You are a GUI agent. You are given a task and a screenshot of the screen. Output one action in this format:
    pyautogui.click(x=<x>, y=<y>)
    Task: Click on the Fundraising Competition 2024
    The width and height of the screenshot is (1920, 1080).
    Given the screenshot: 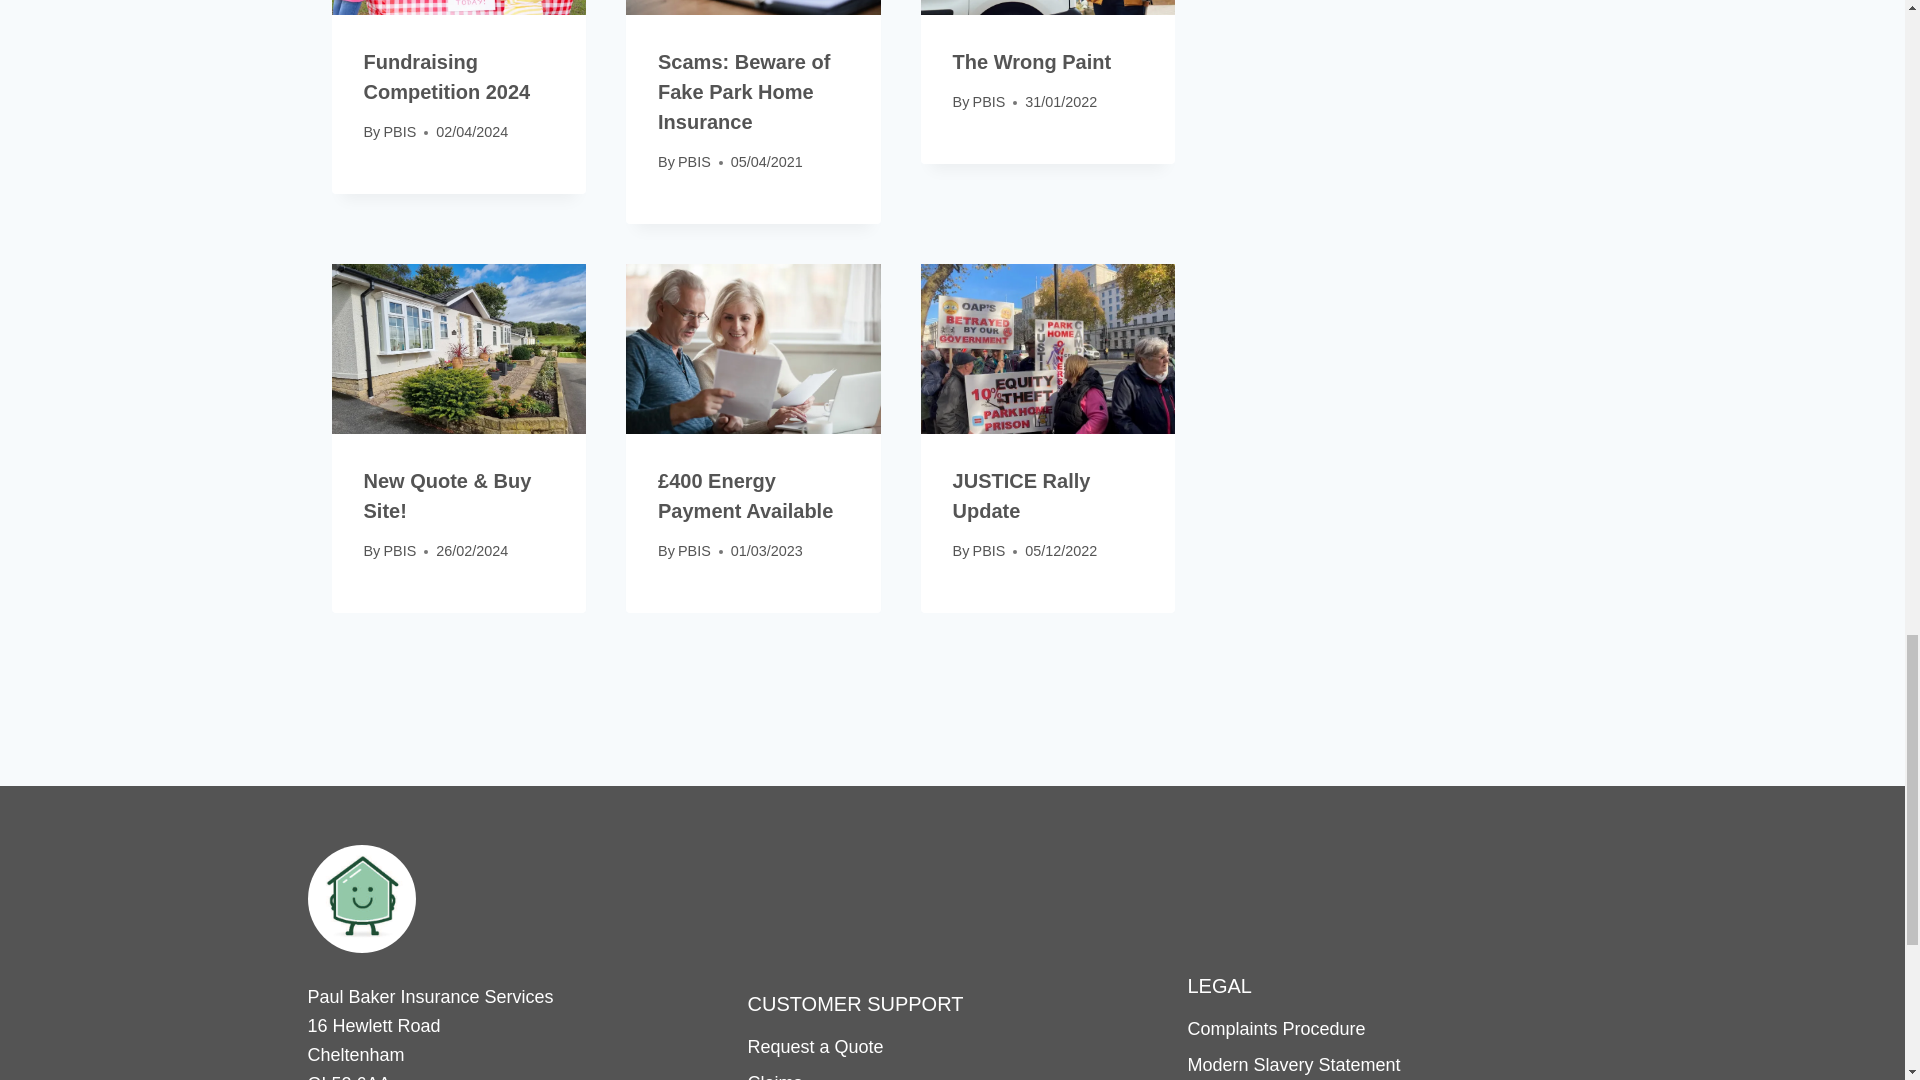 What is the action you would take?
    pyautogui.click(x=448, y=76)
    